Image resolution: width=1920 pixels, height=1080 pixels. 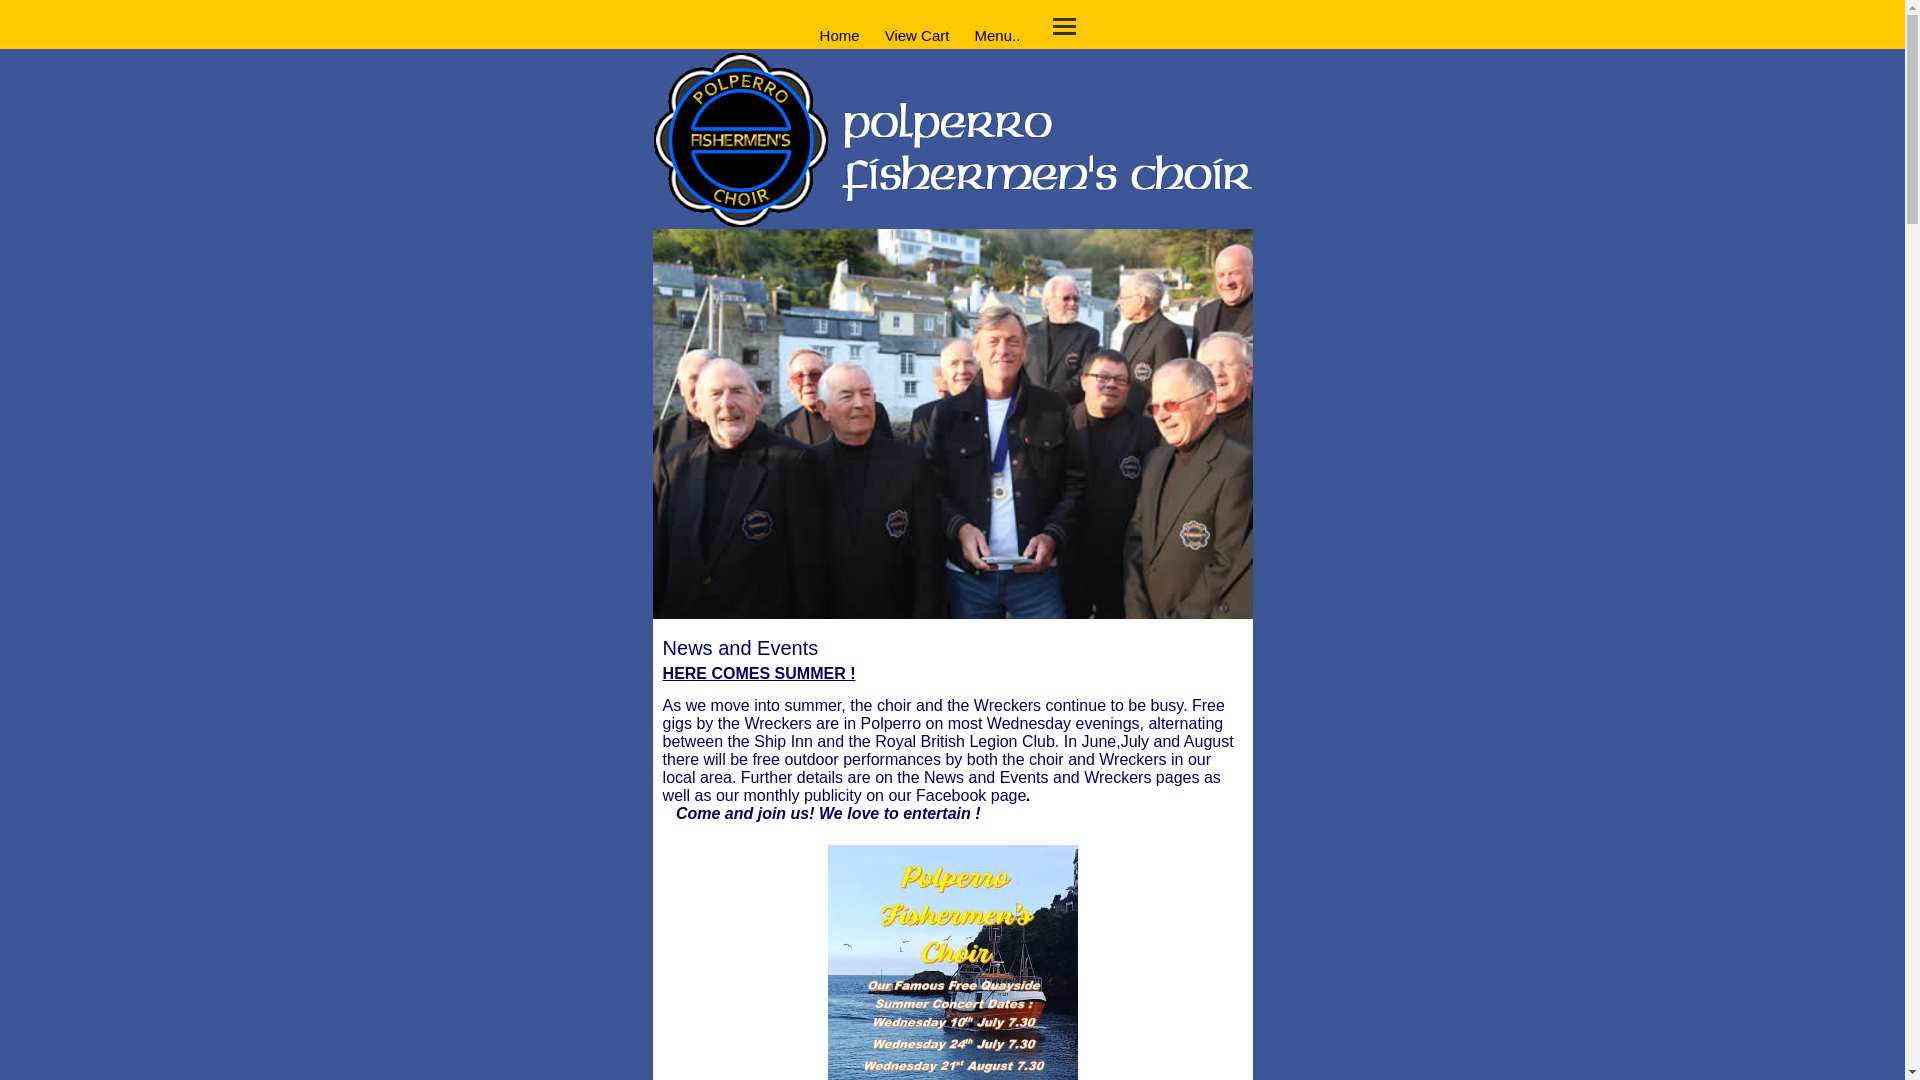 What do you see at coordinates (996, 32) in the screenshot?
I see `Menu..` at bounding box center [996, 32].